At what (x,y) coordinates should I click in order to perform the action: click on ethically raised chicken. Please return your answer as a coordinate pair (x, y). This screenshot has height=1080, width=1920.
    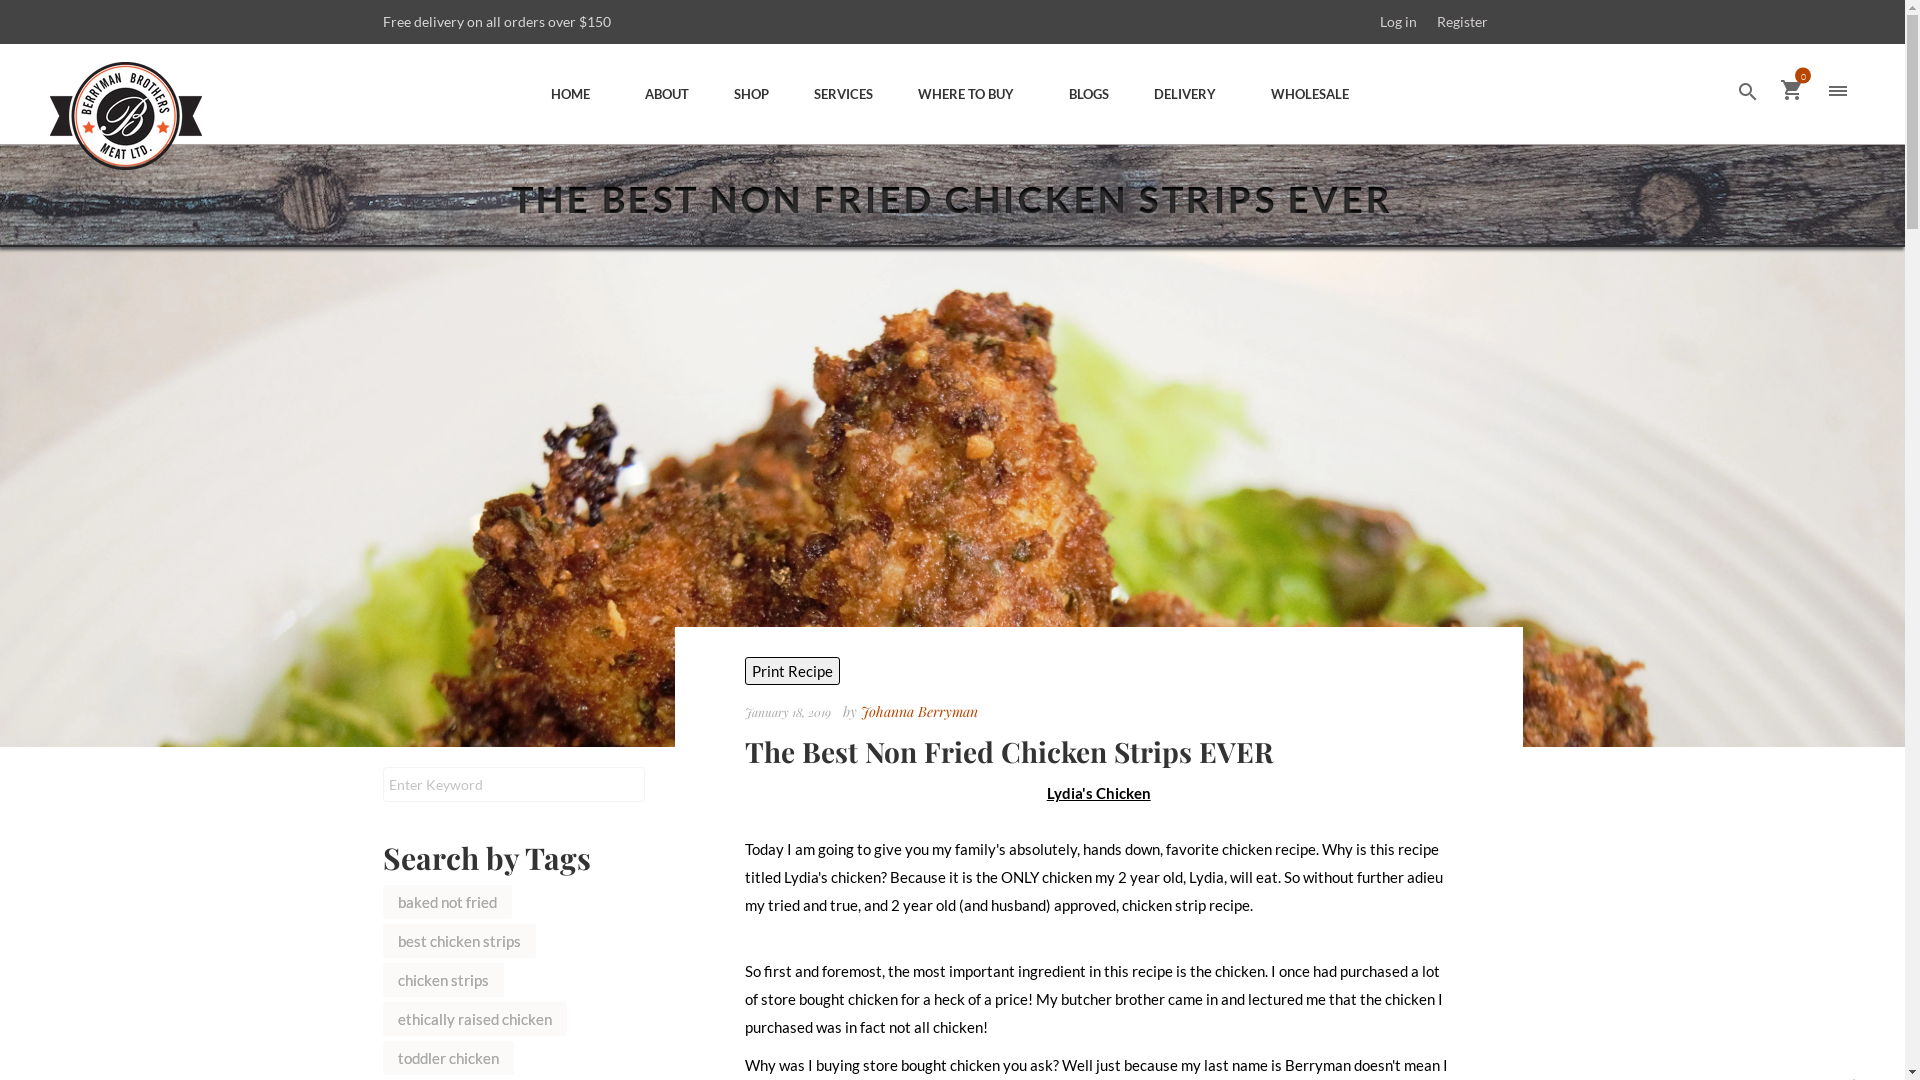
    Looking at the image, I should click on (475, 1019).